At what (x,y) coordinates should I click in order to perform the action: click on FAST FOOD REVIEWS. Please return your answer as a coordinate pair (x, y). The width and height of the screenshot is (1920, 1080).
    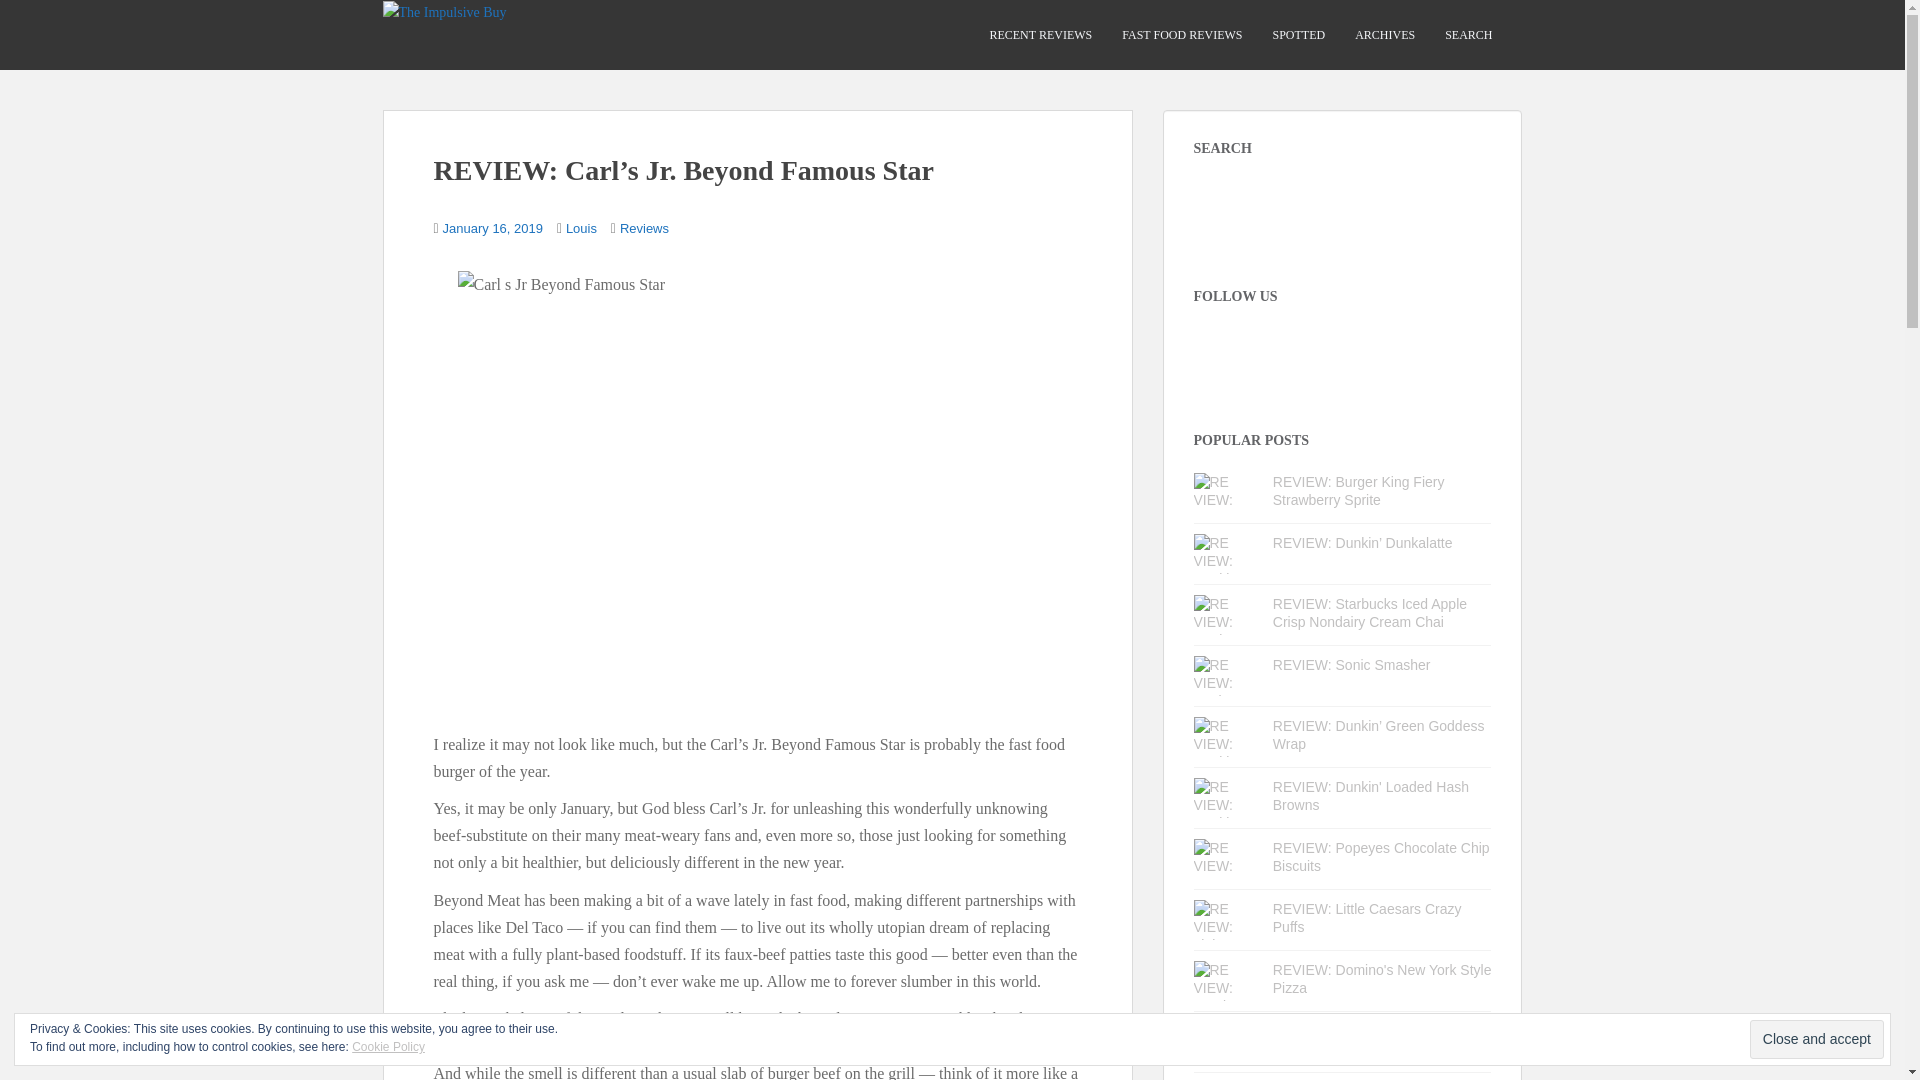
    Looking at the image, I should click on (1182, 35).